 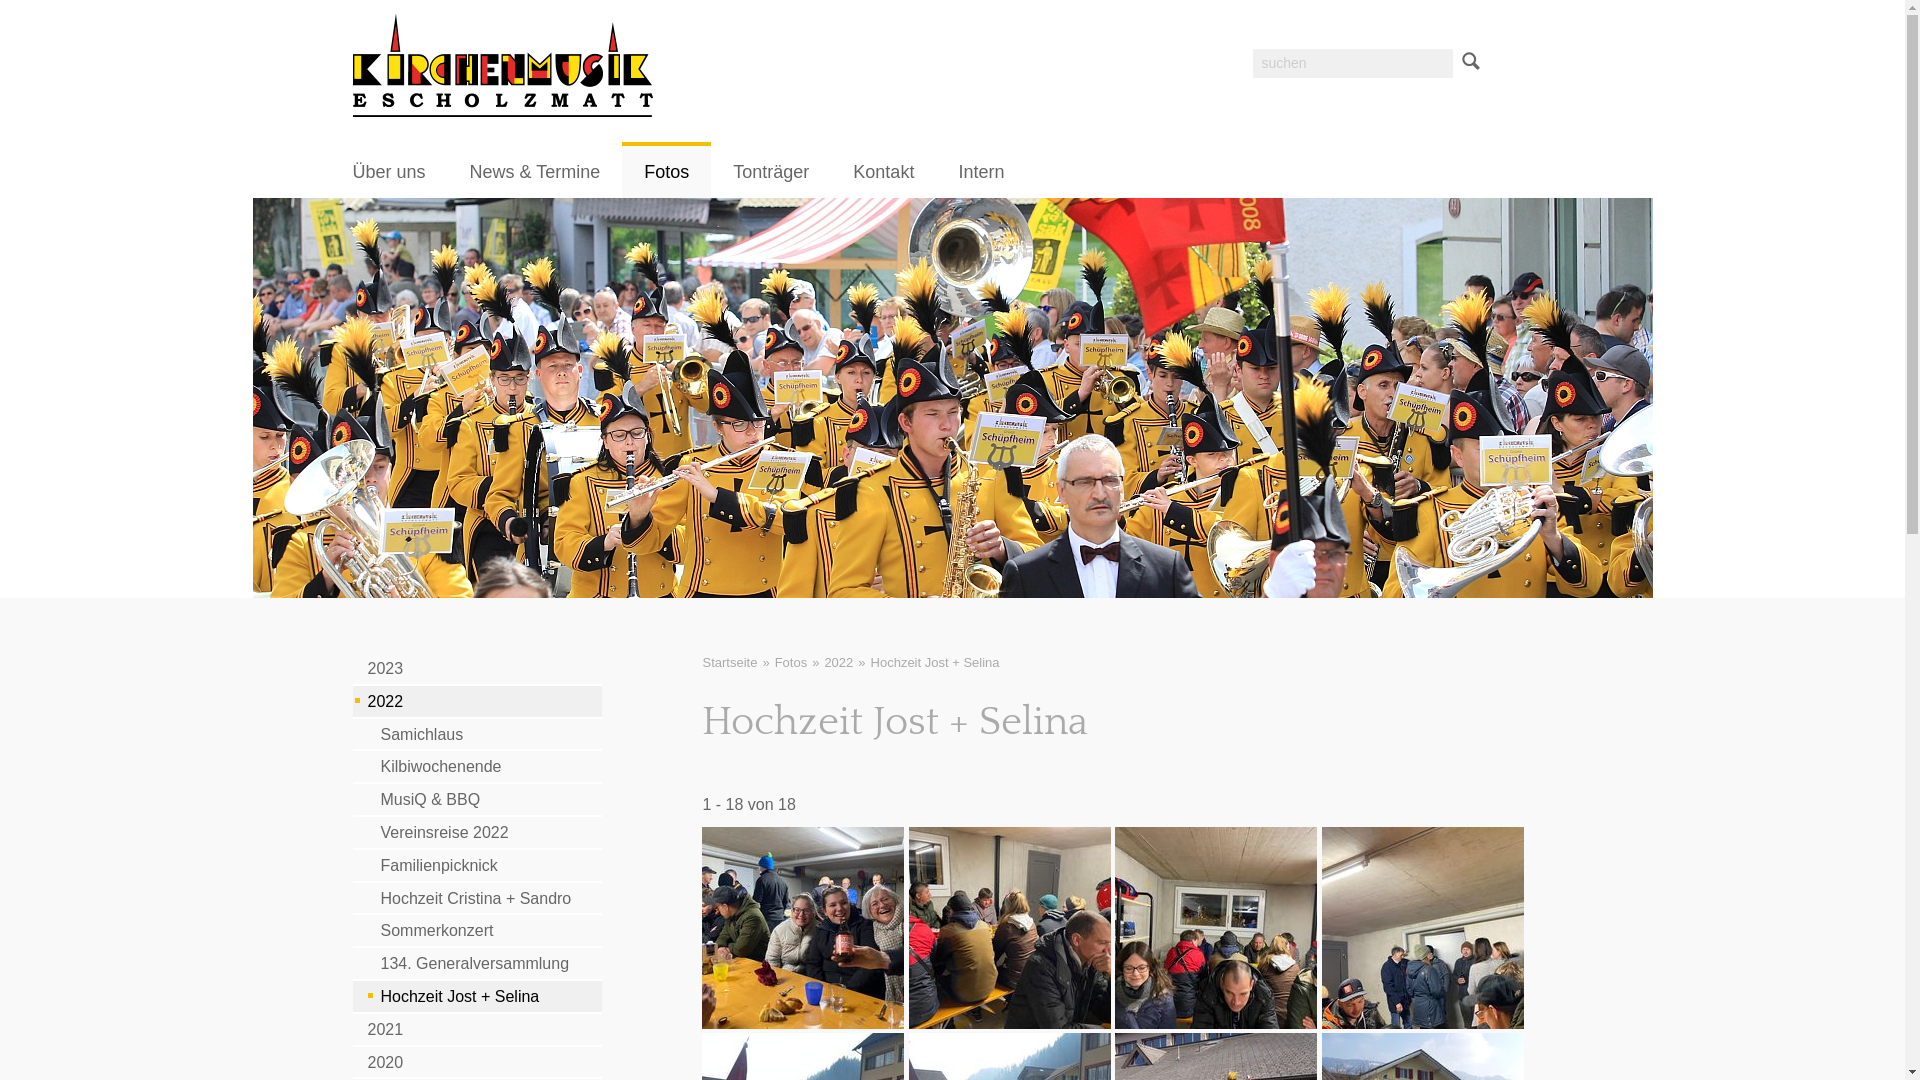 What do you see at coordinates (477, 832) in the screenshot?
I see `Vereinsreise 2022` at bounding box center [477, 832].